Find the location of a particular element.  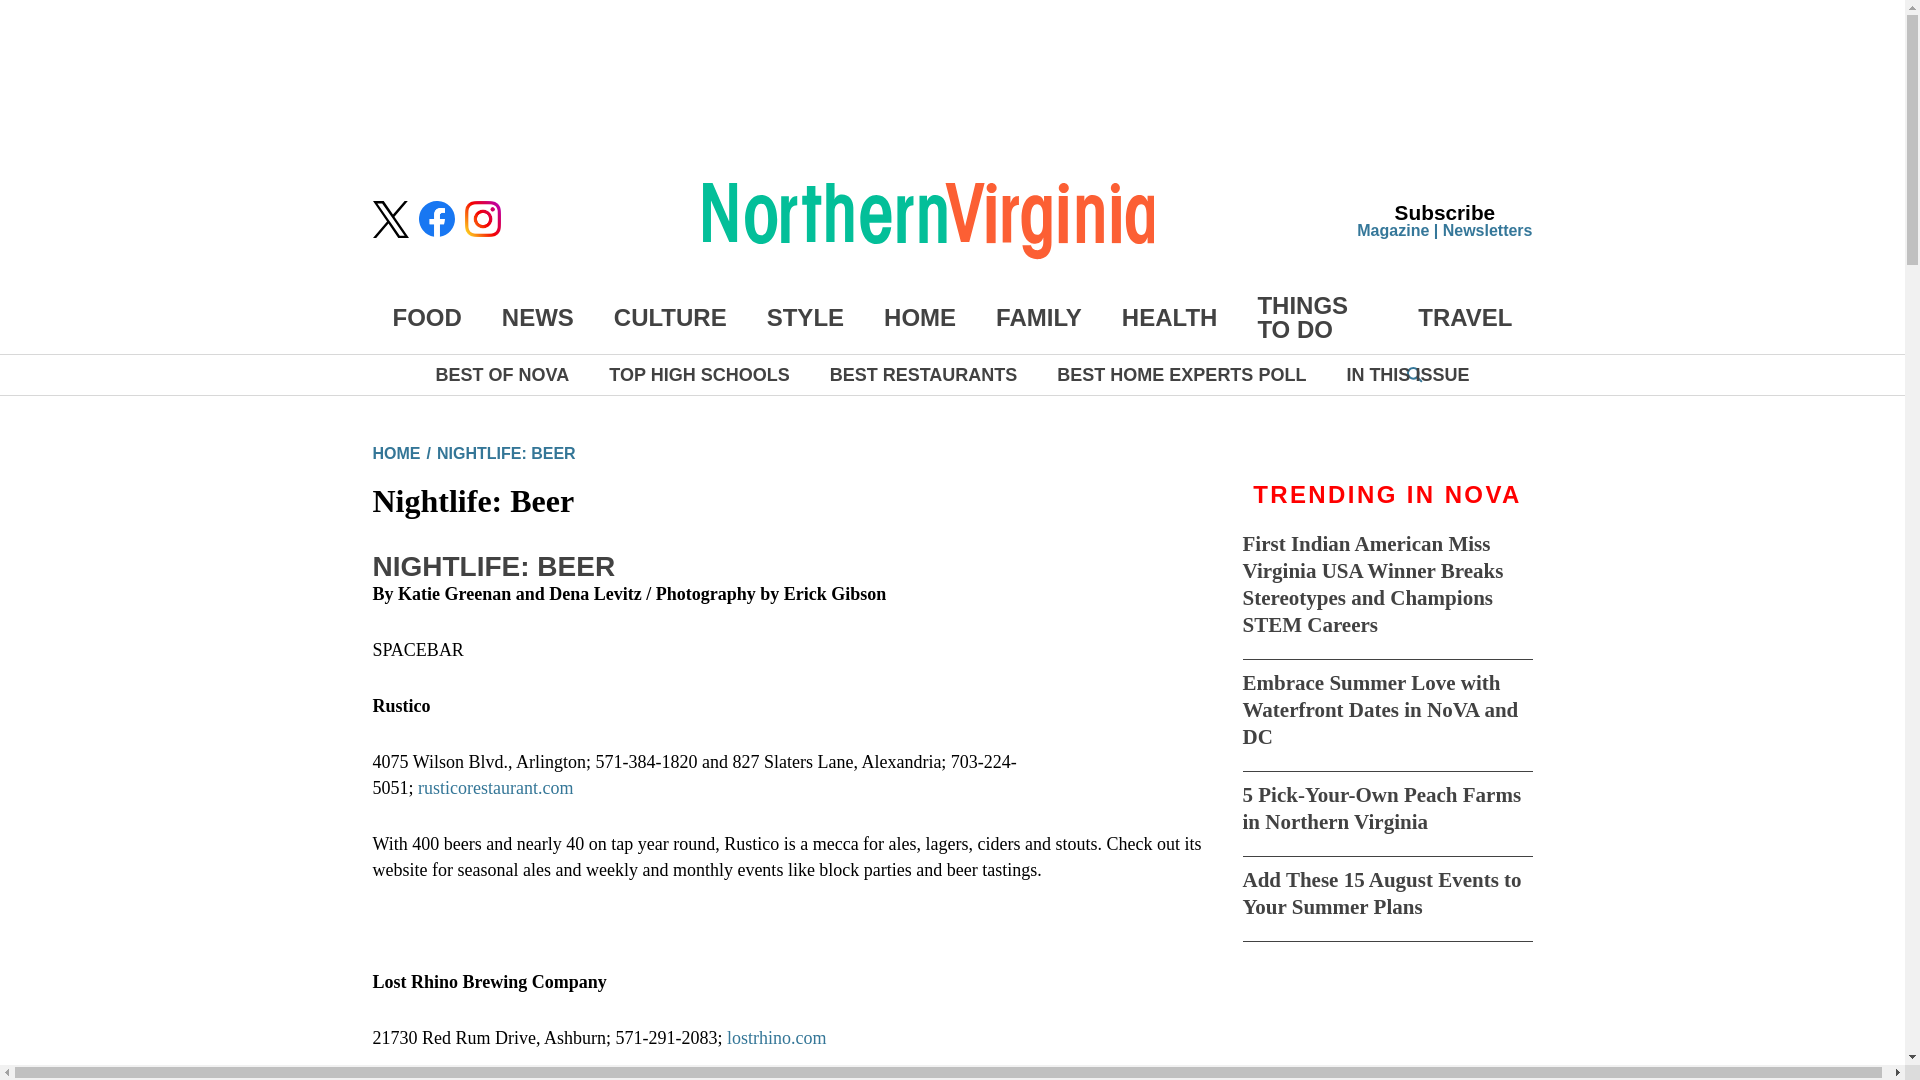

NEWS is located at coordinates (538, 316).